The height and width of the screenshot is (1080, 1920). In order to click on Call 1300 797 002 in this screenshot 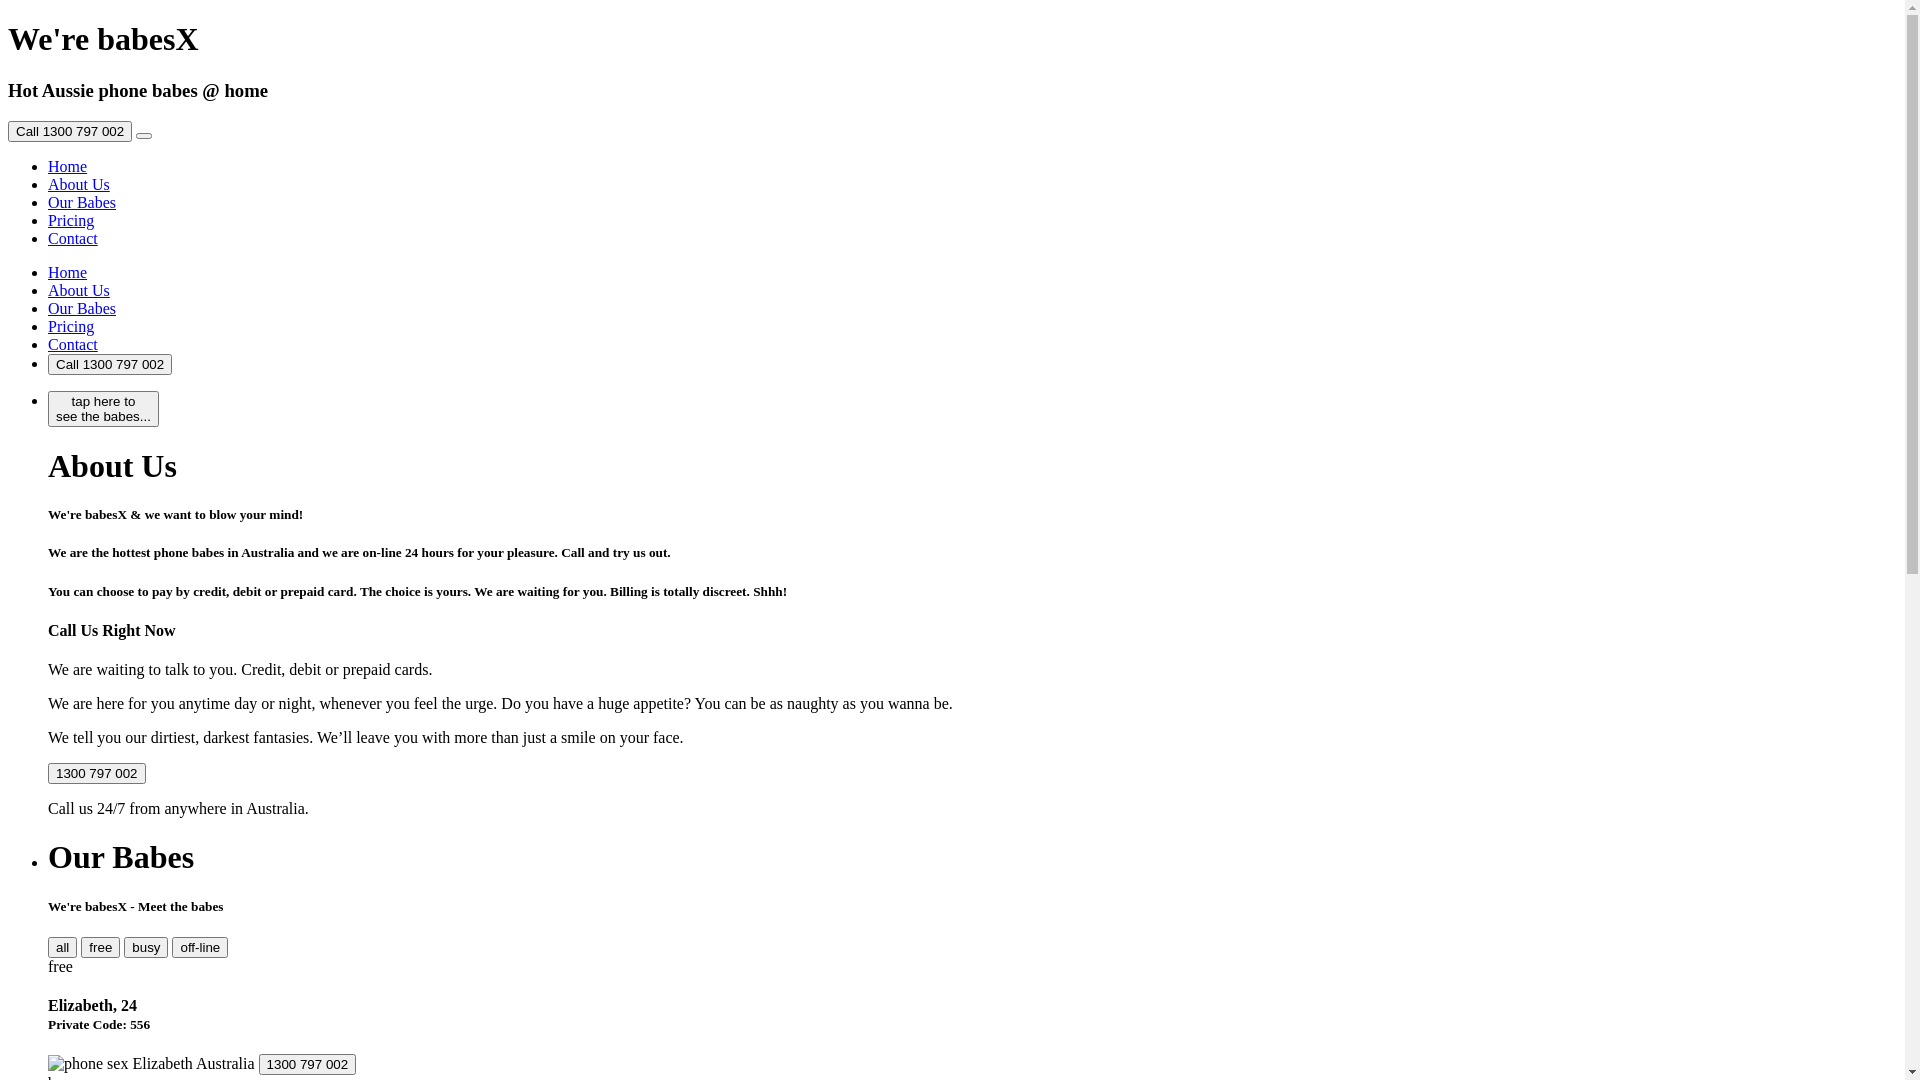, I will do `click(110, 364)`.